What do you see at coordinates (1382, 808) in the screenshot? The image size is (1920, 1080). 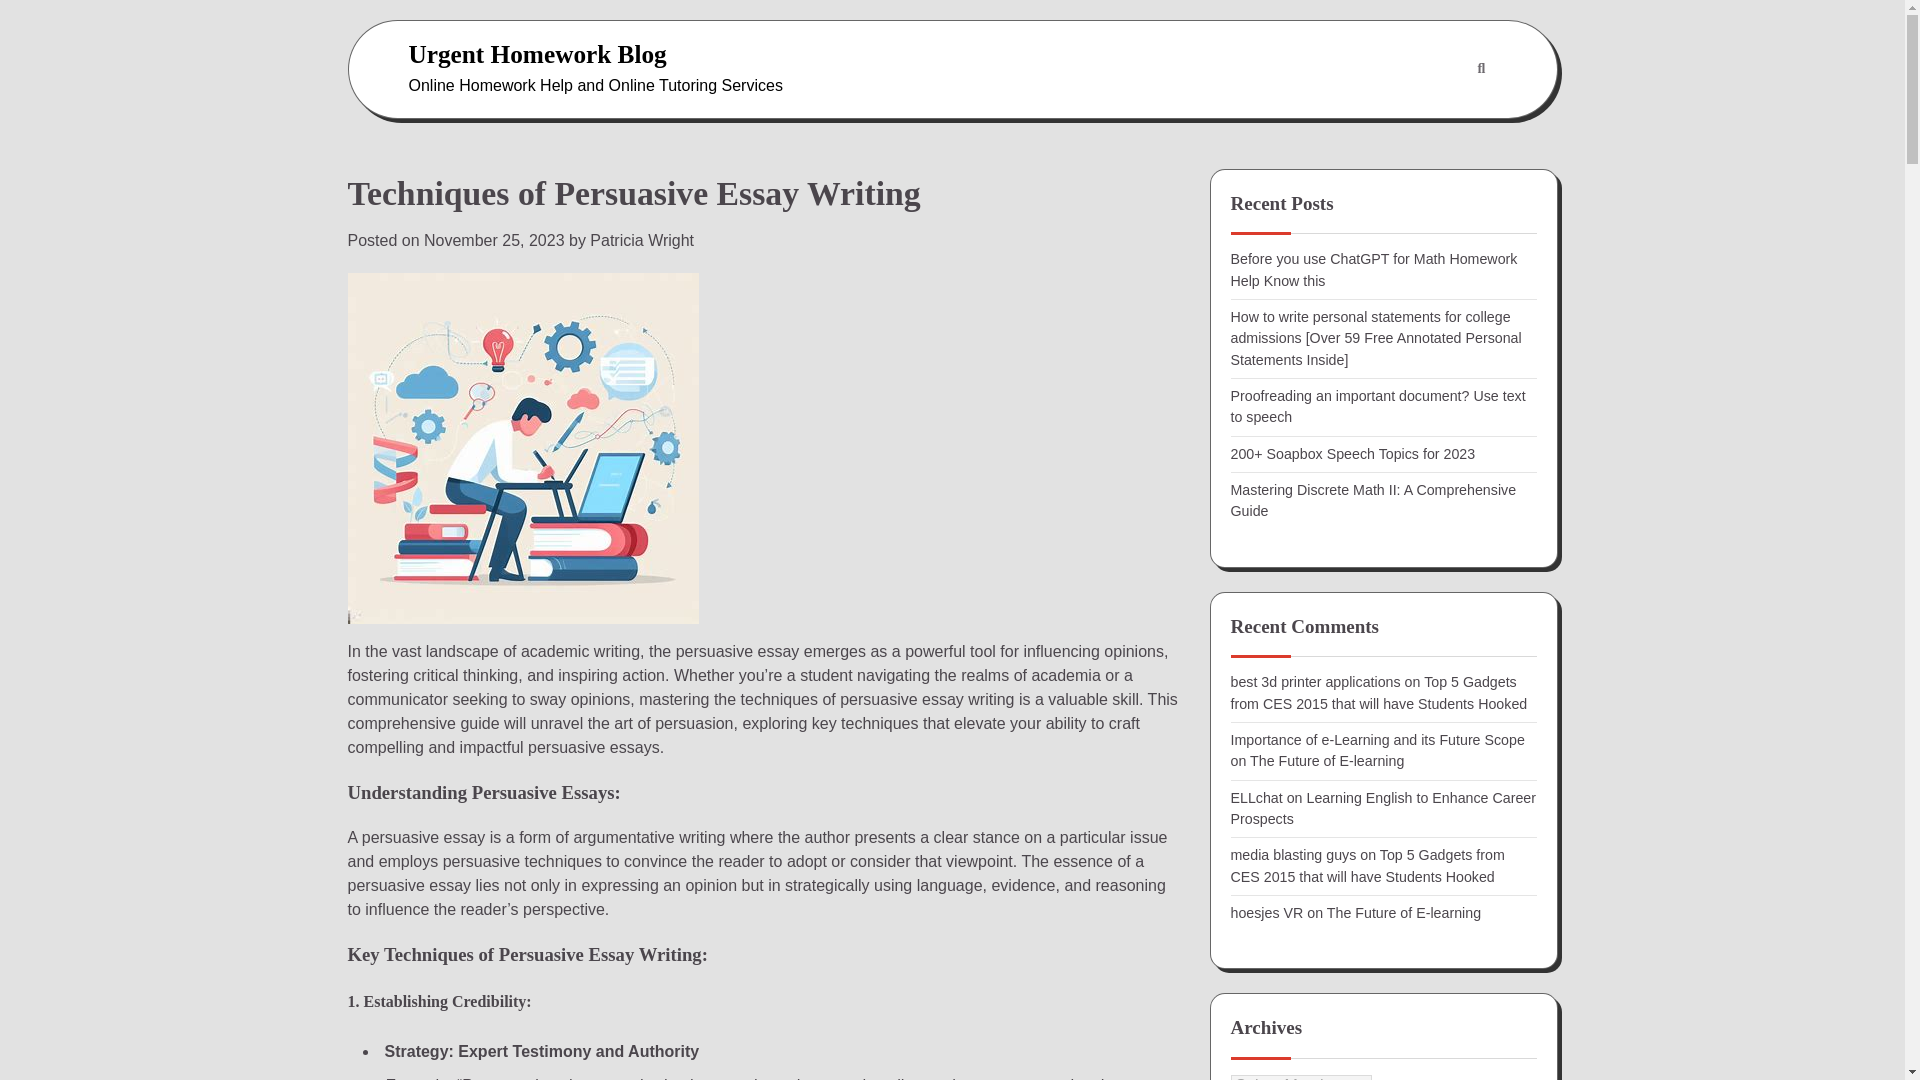 I see `Learning English to Enhance Career Prospects` at bounding box center [1382, 808].